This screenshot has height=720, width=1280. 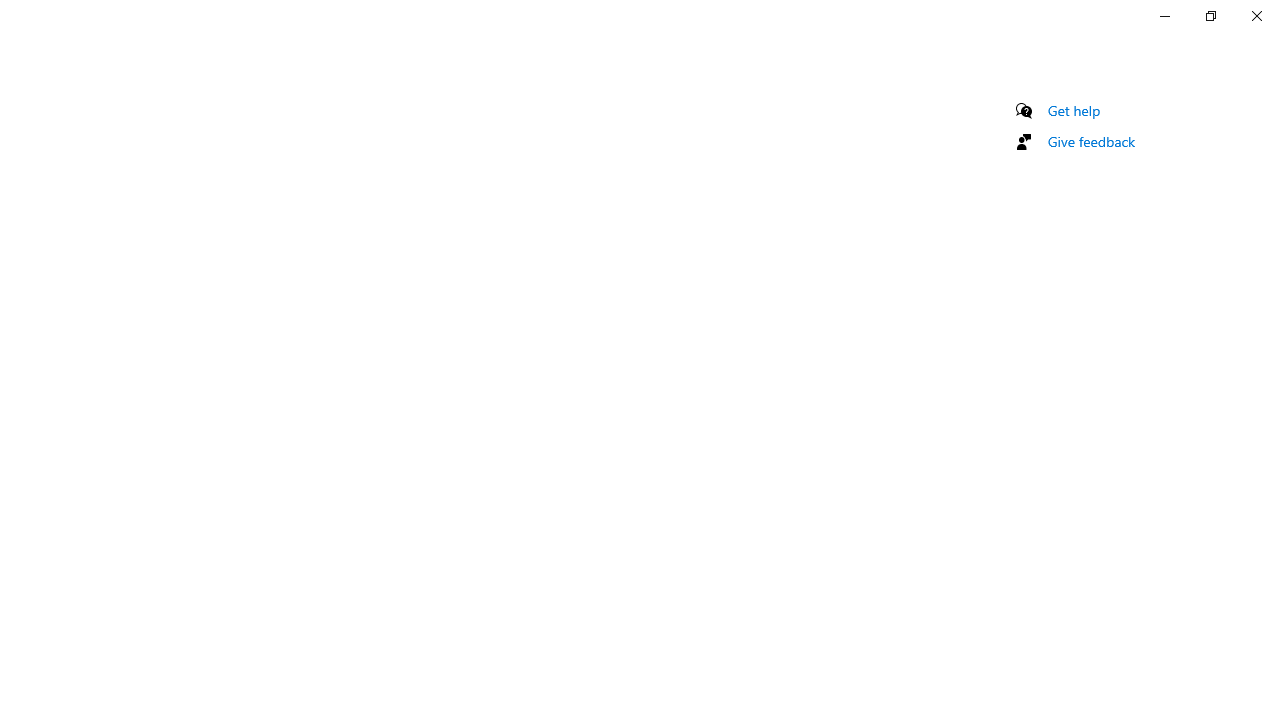 I want to click on Minimize Settings, so click(x=1164, y=16).